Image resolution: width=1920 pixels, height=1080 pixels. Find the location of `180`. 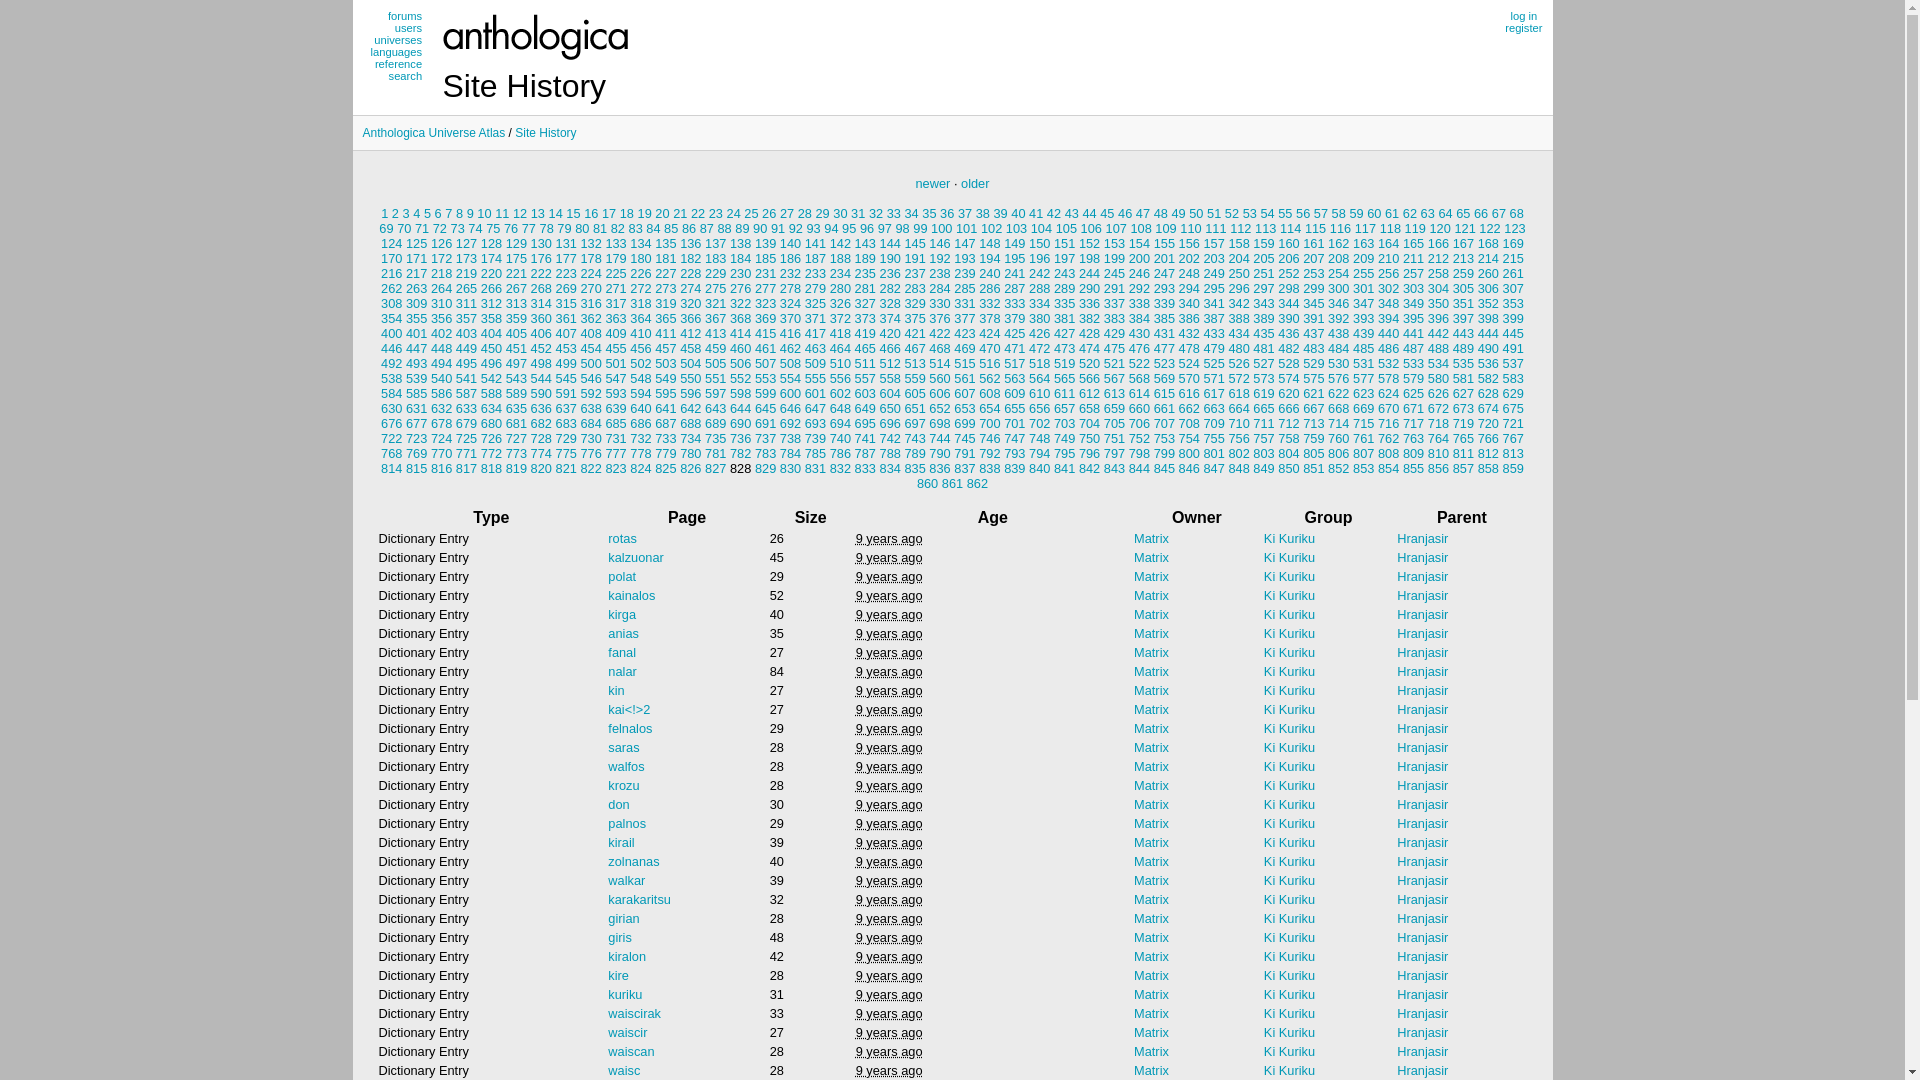

180 is located at coordinates (640, 258).